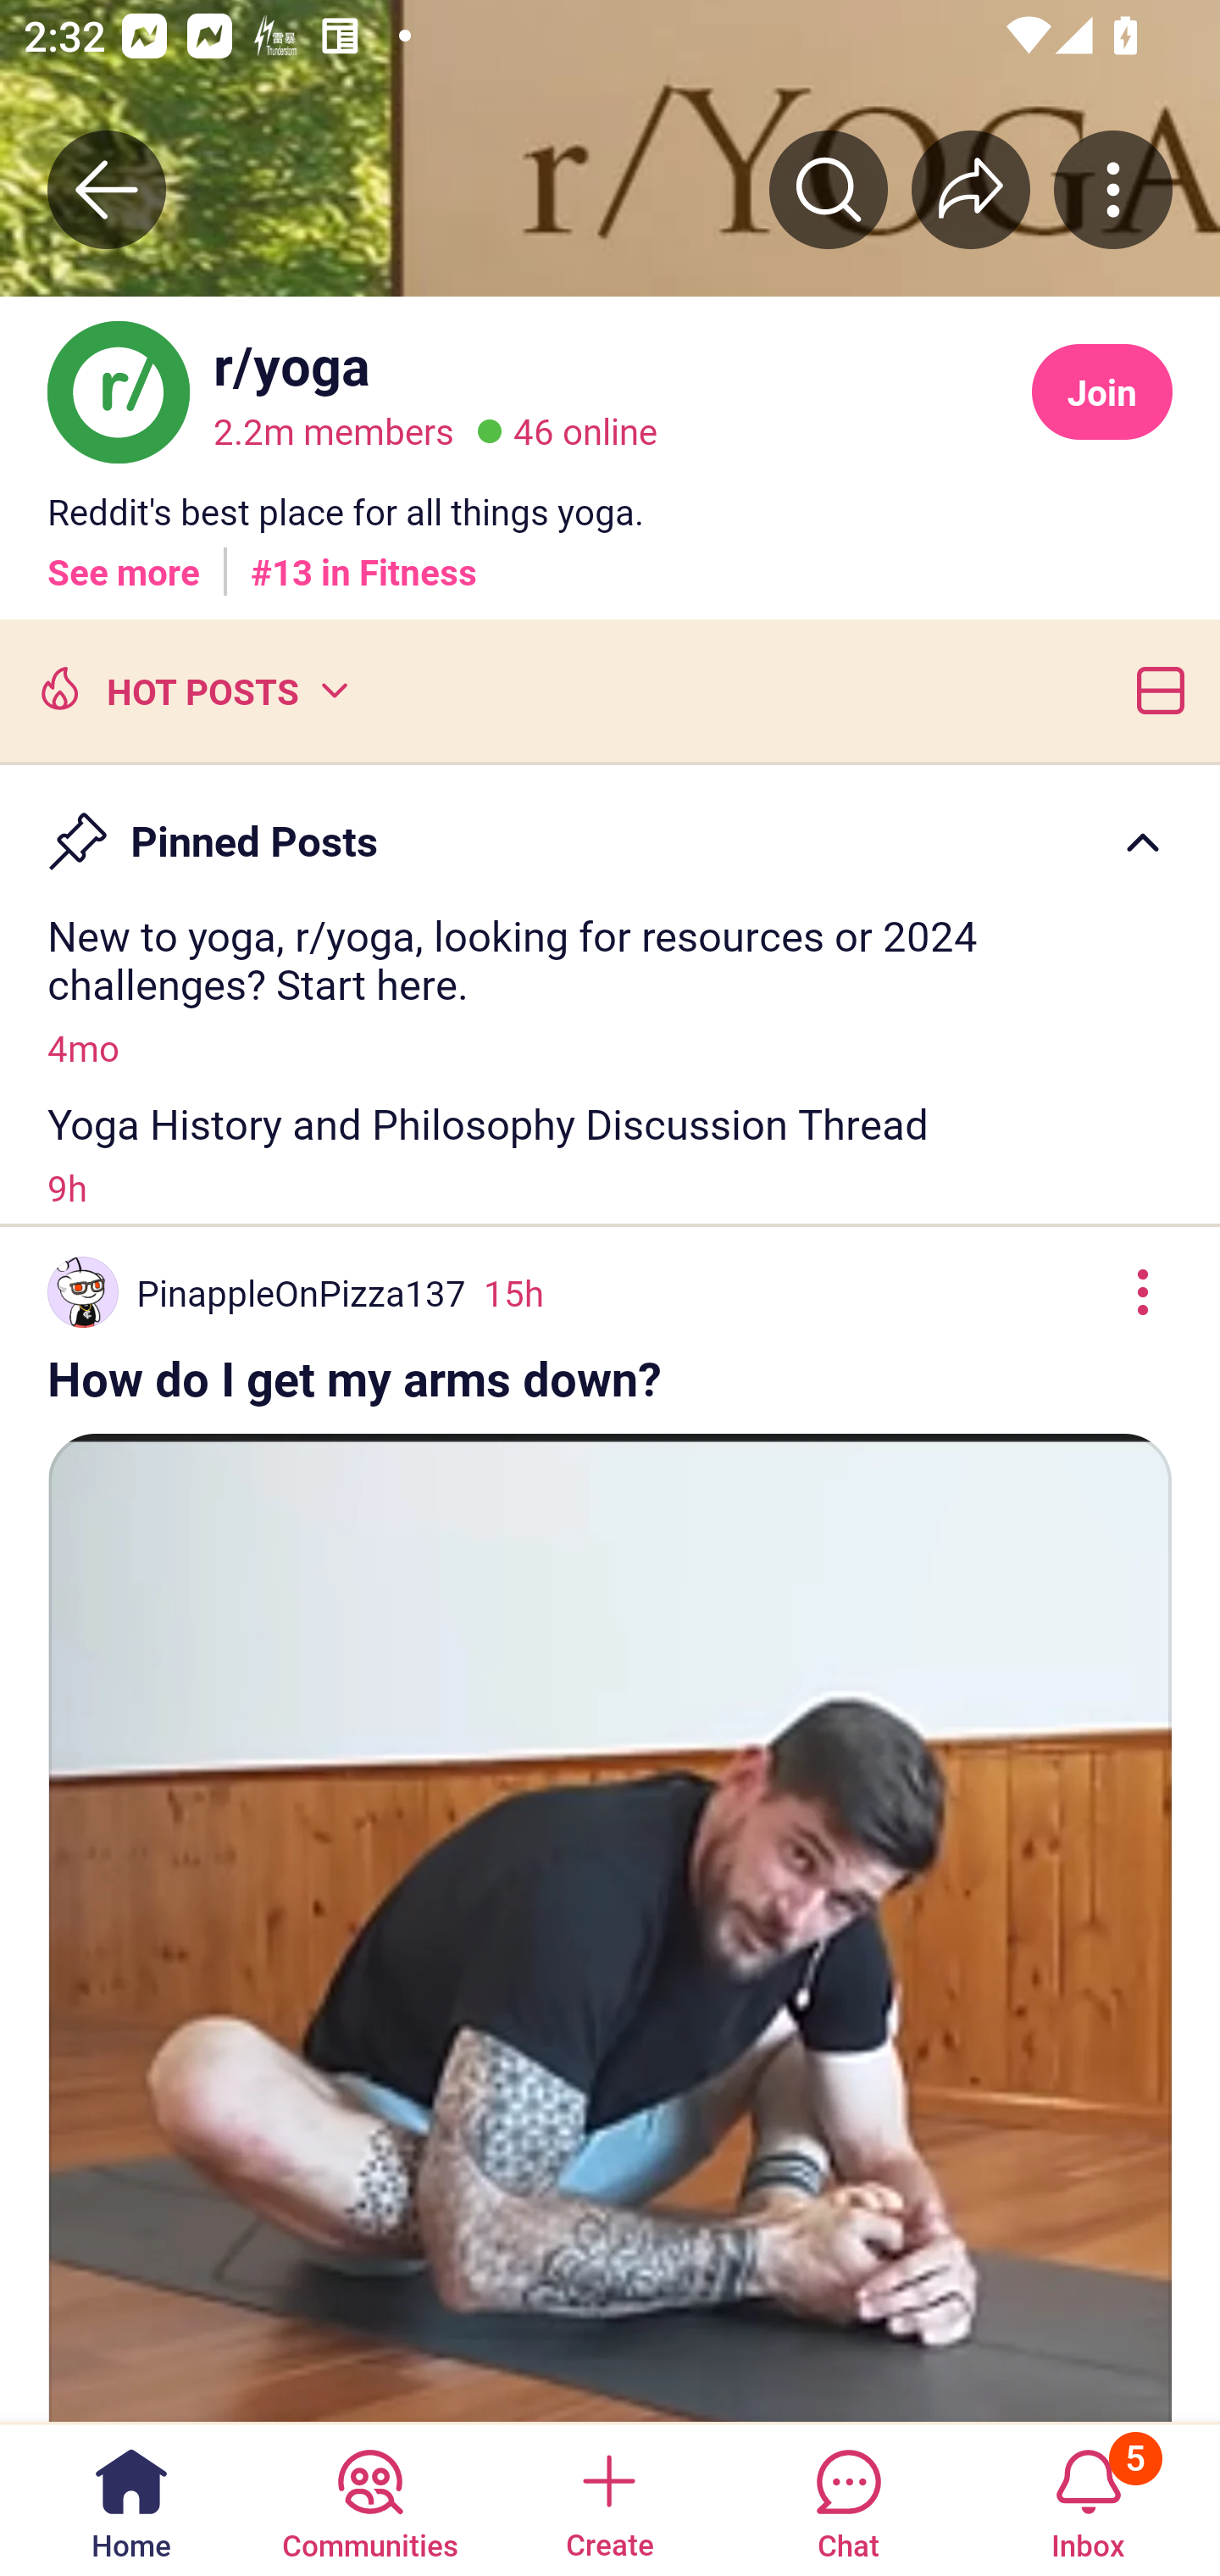 The height and width of the screenshot is (2576, 1220). What do you see at coordinates (131, 2498) in the screenshot?
I see `Home` at bounding box center [131, 2498].